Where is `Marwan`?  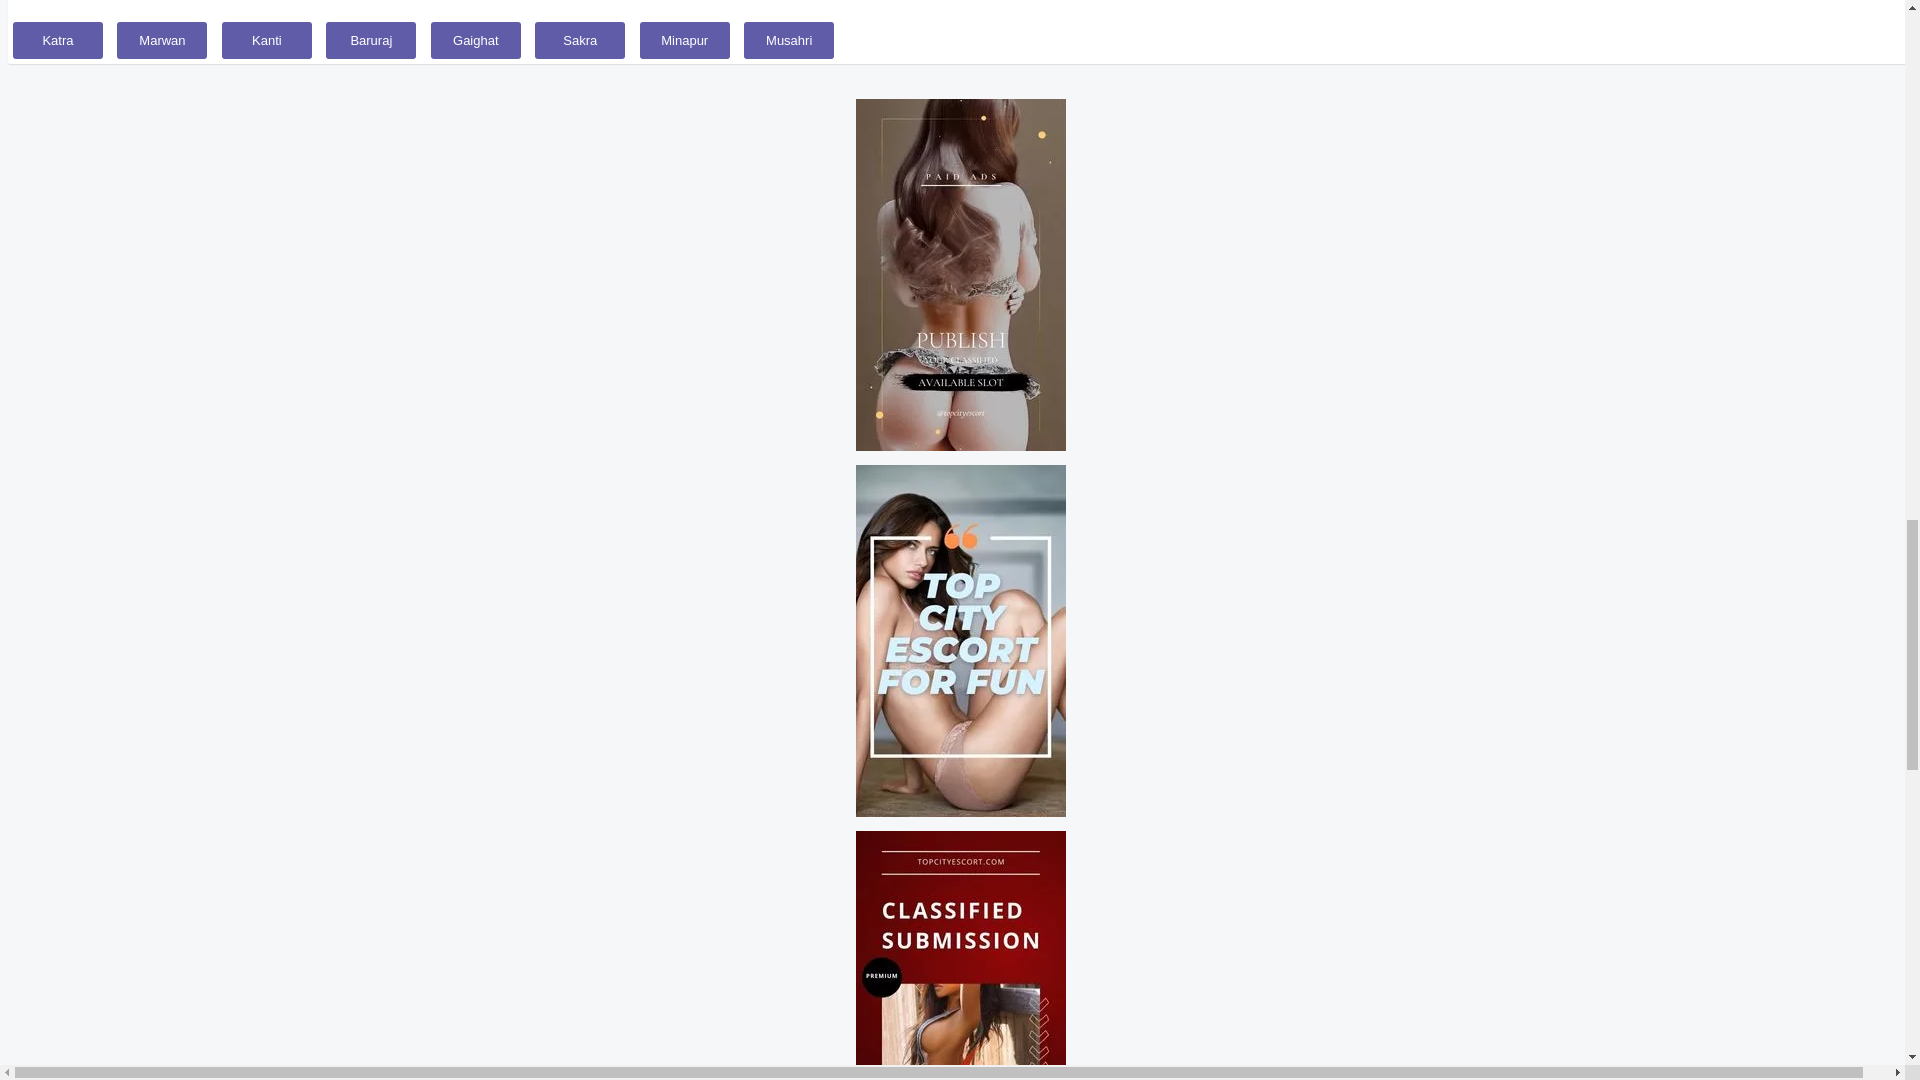 Marwan is located at coordinates (162, 40).